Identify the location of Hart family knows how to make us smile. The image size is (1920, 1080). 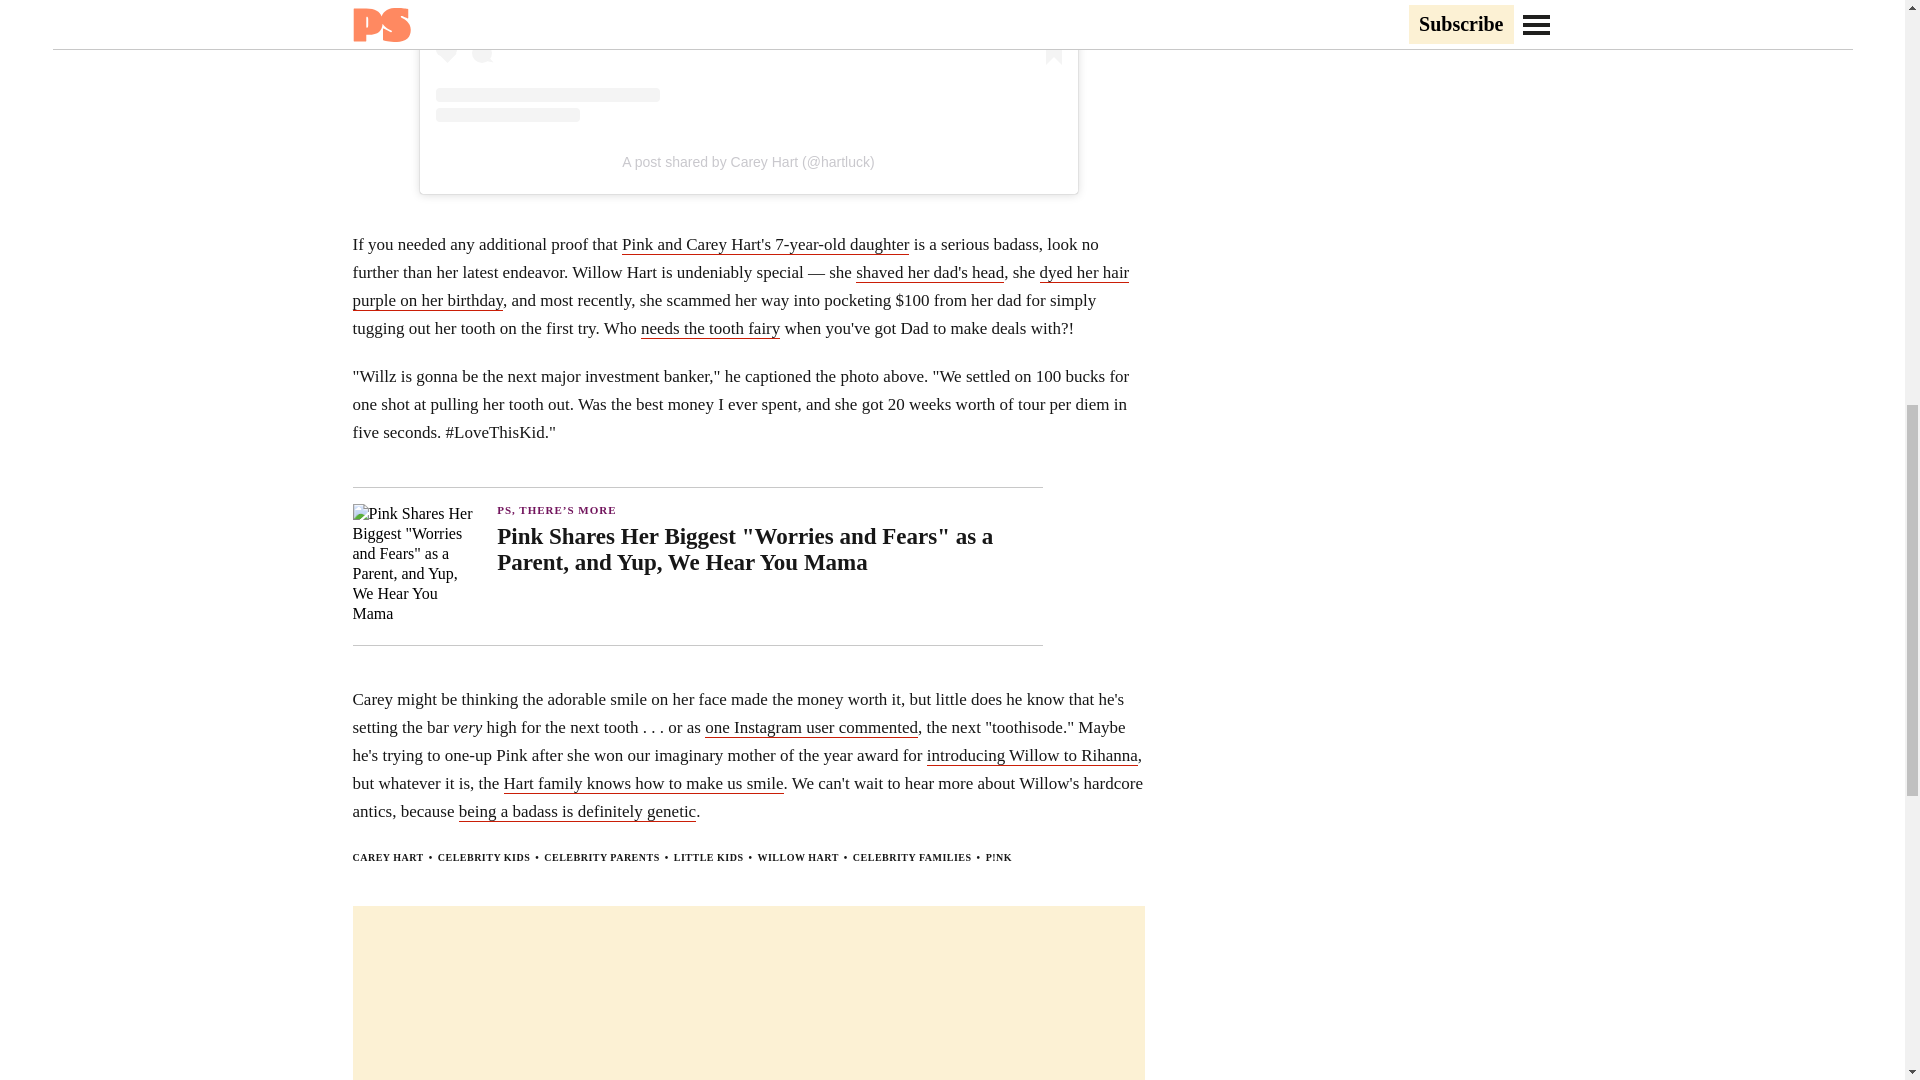
(643, 784).